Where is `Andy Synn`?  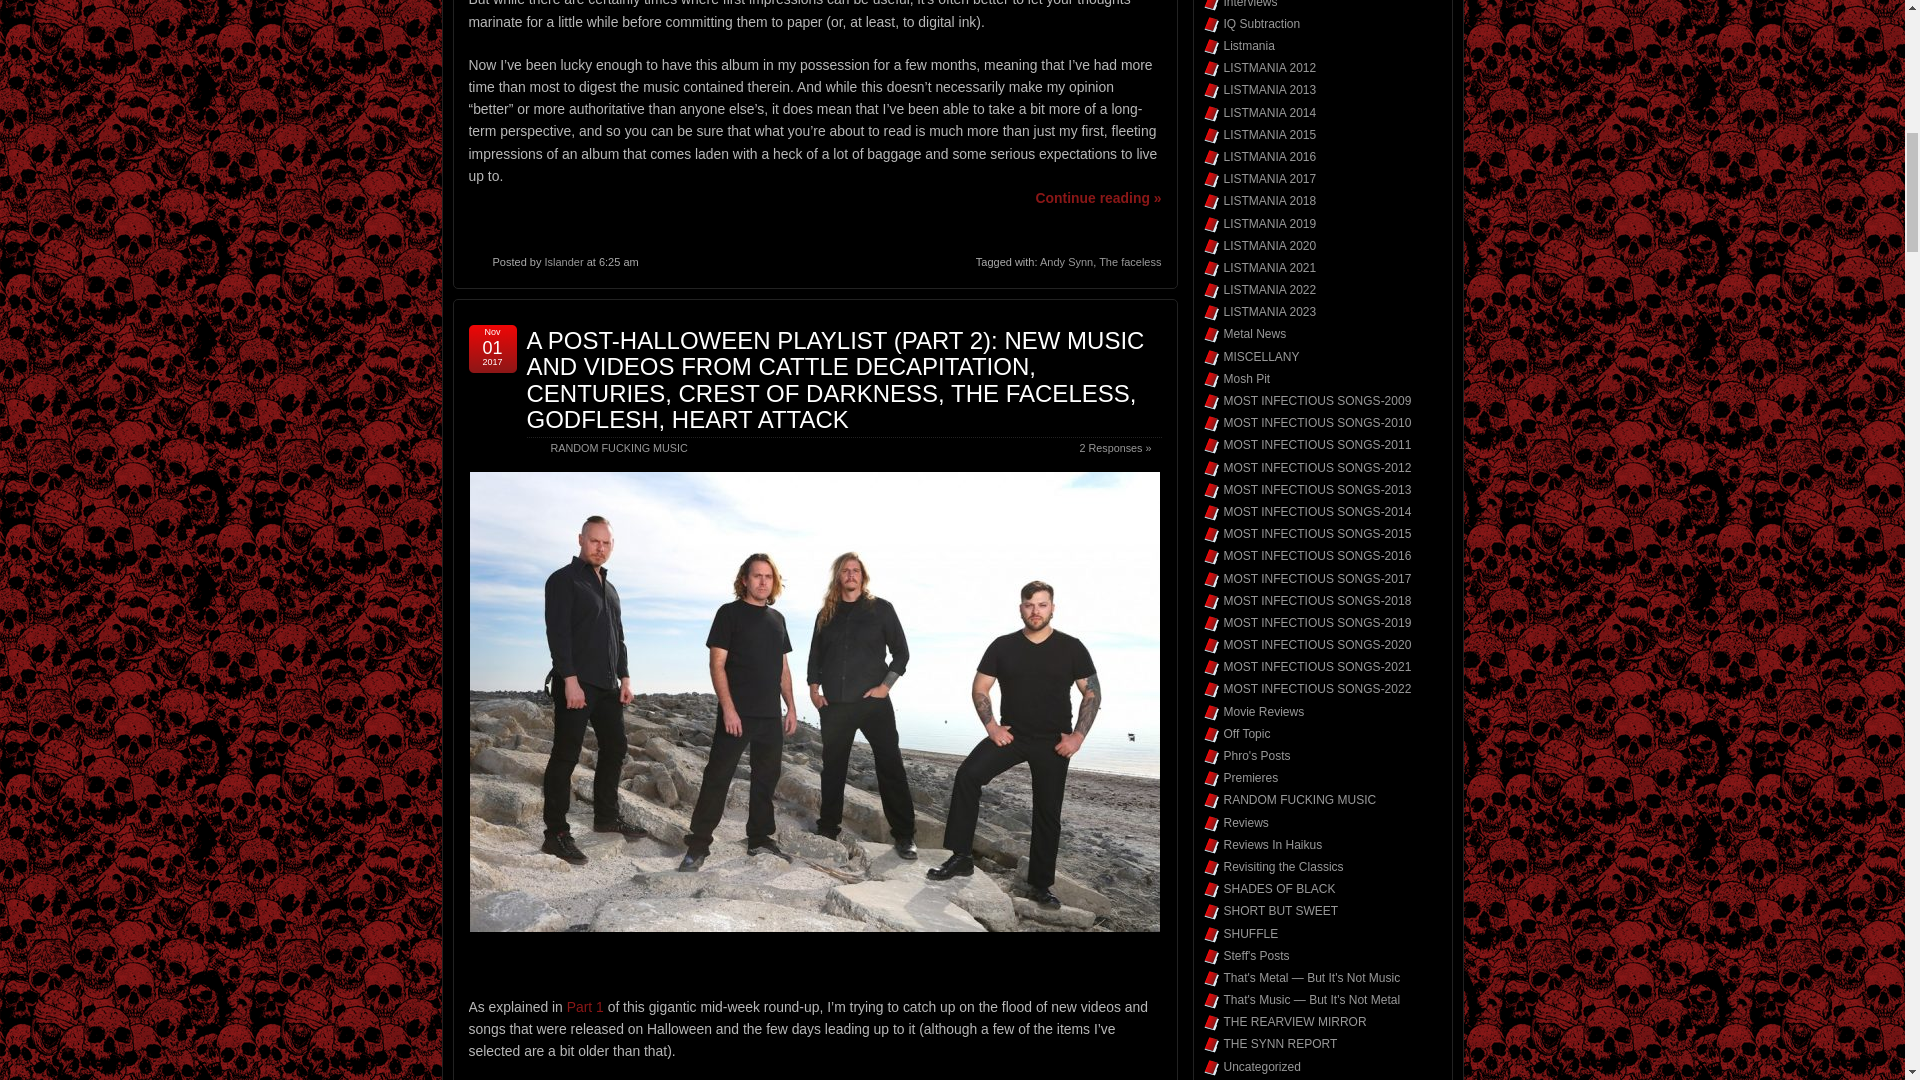 Andy Synn is located at coordinates (1066, 261).